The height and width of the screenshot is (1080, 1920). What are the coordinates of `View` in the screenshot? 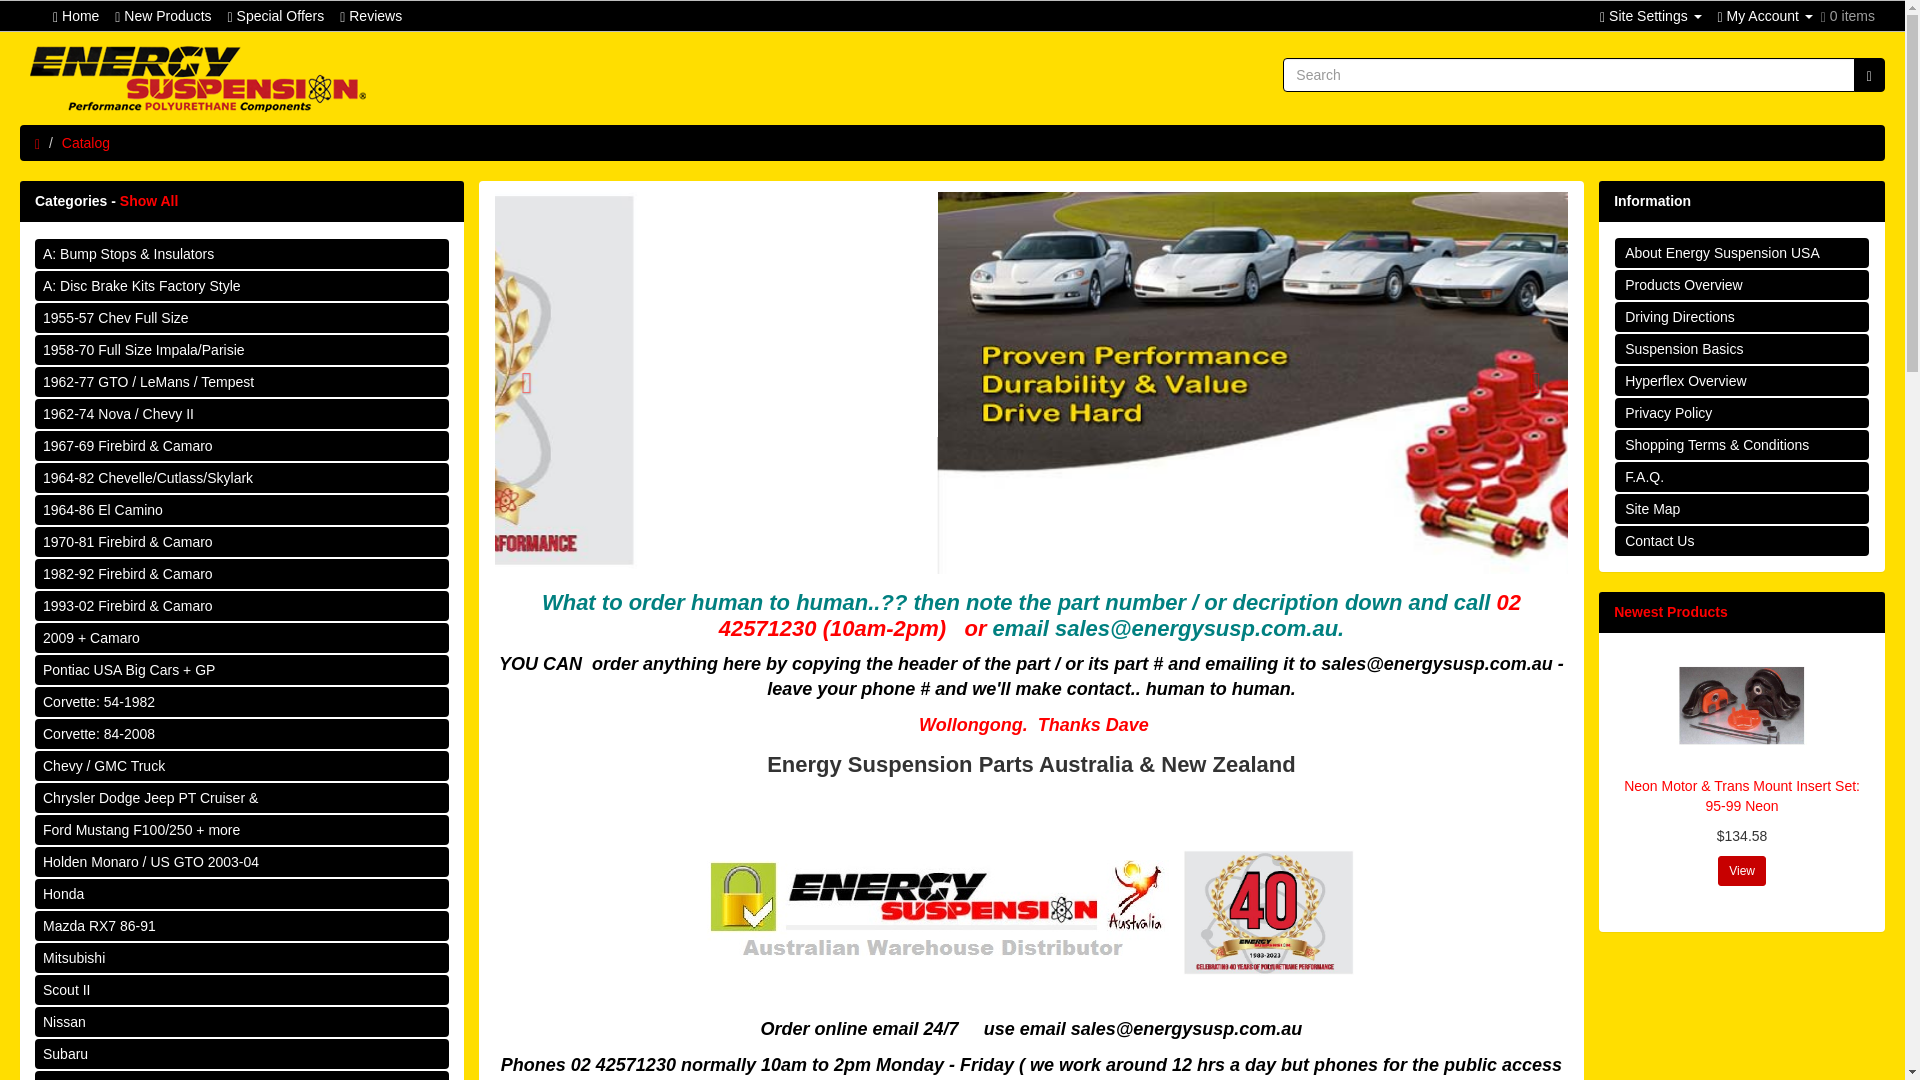 It's located at (1742, 871).